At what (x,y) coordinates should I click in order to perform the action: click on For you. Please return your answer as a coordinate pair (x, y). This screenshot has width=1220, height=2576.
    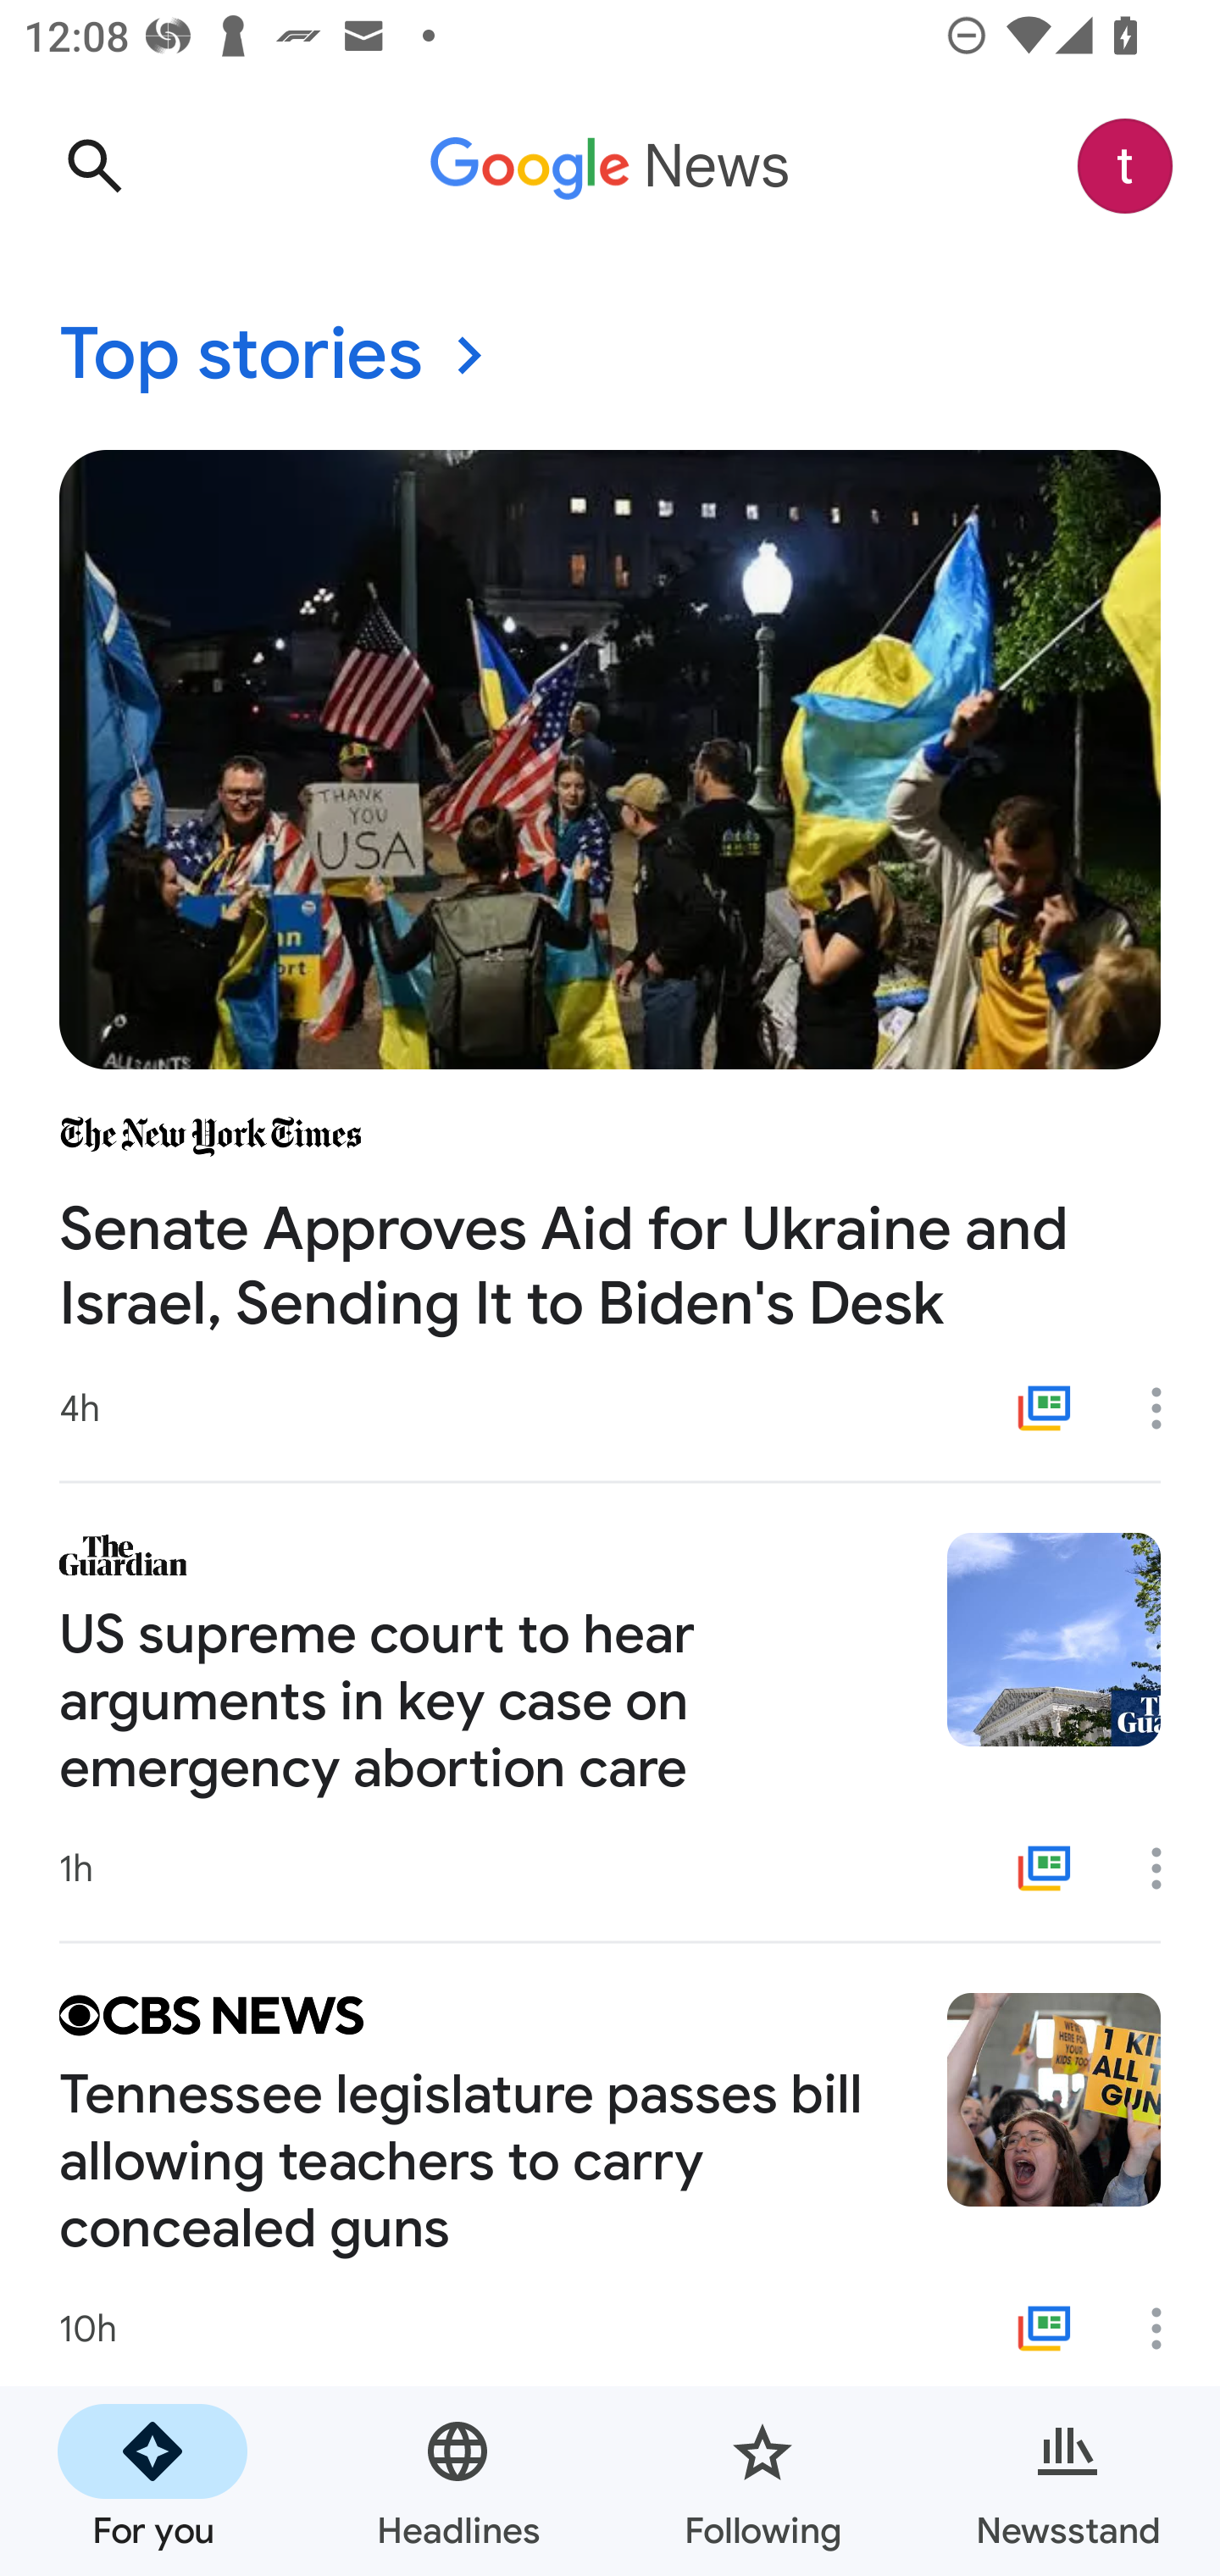
    Looking at the image, I should click on (152, 2481).